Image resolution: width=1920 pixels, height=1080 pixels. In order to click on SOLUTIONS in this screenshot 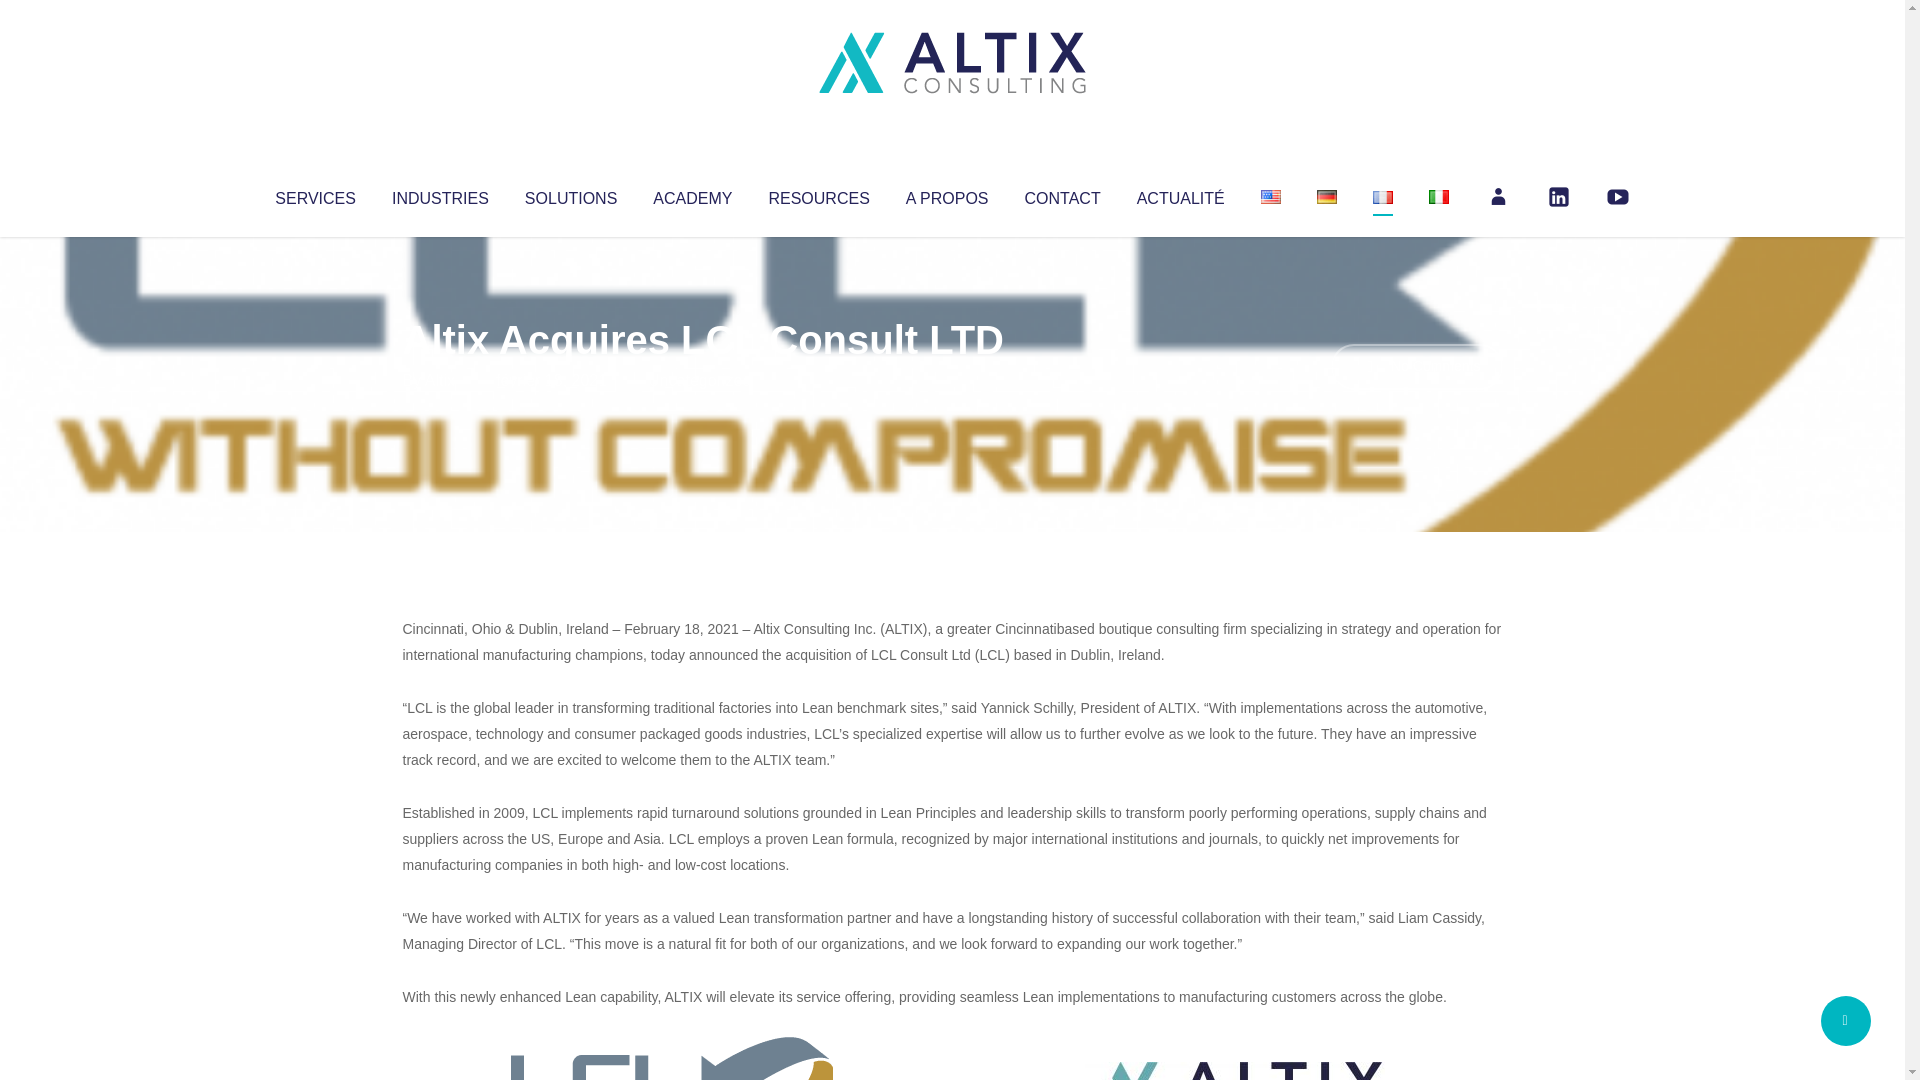, I will do `click(570, 194)`.